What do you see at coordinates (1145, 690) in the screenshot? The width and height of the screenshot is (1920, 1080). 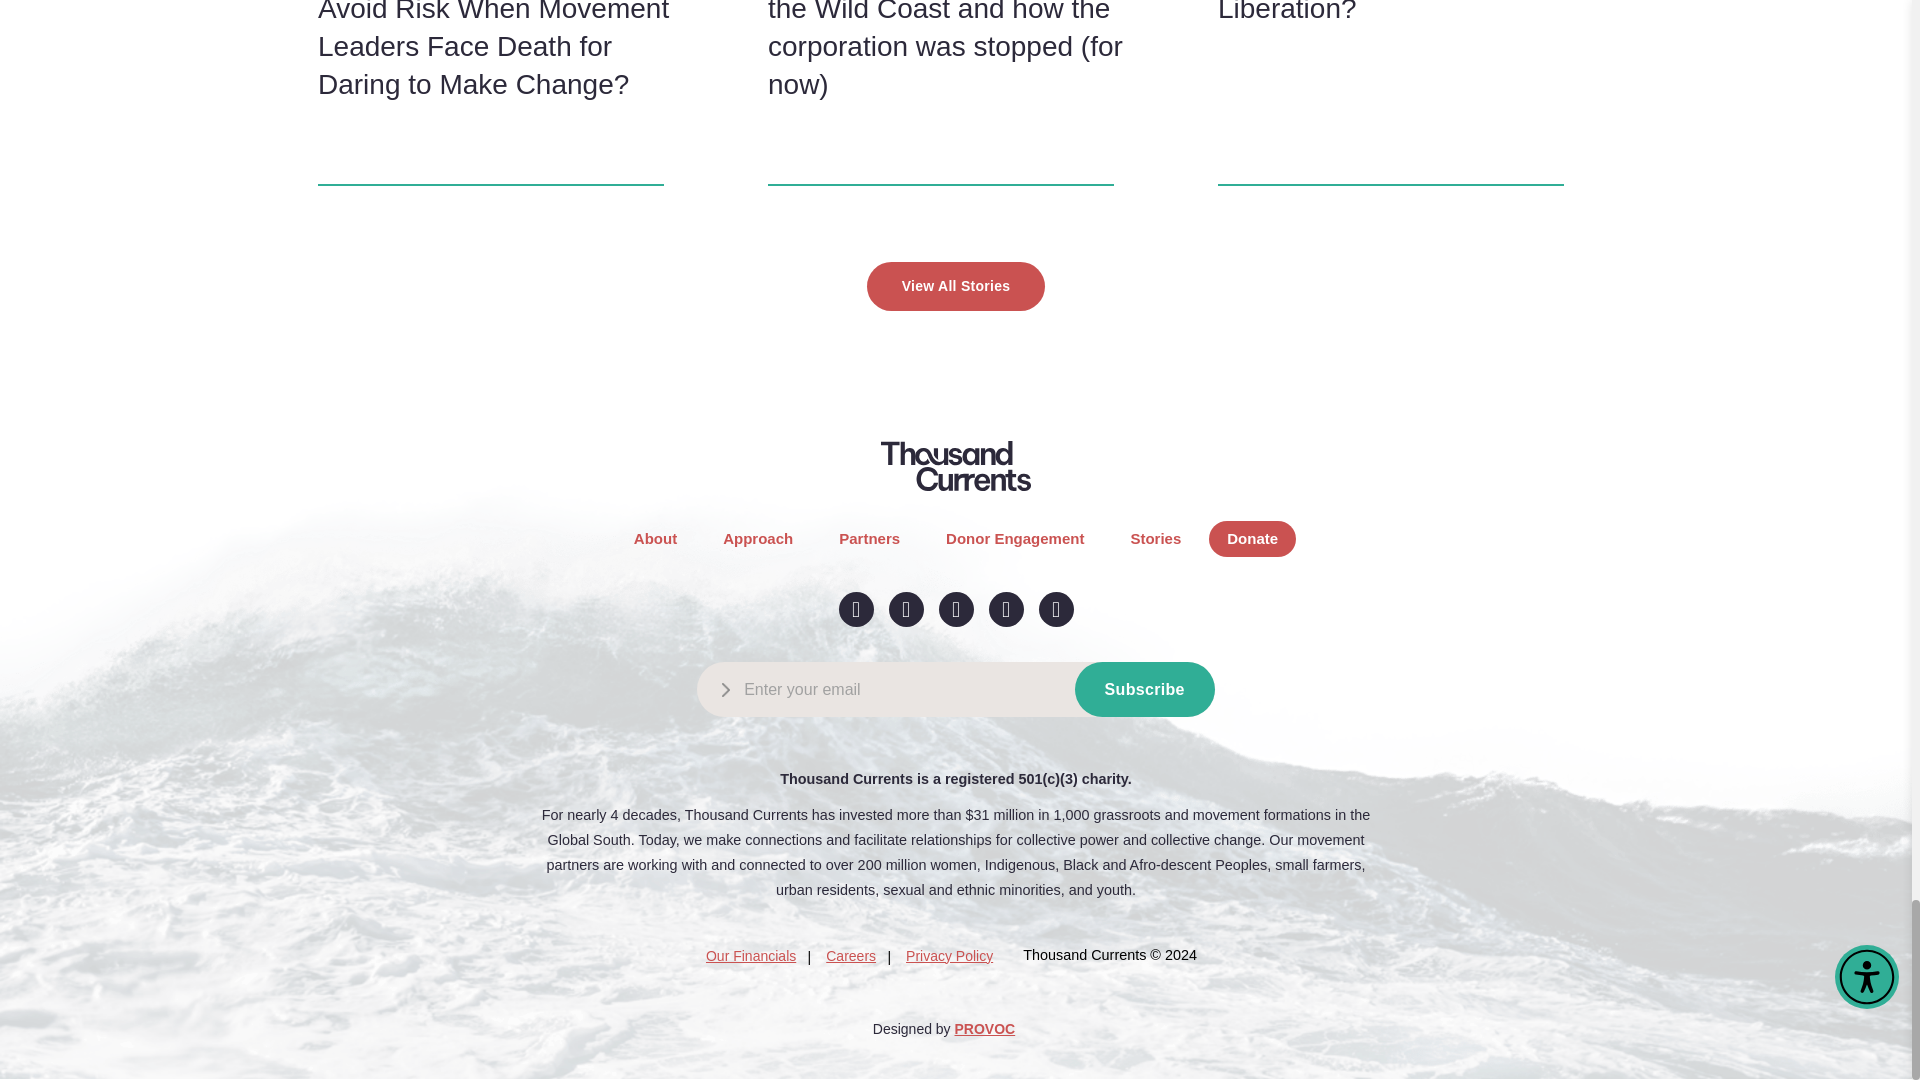 I see `Subscribe` at bounding box center [1145, 690].